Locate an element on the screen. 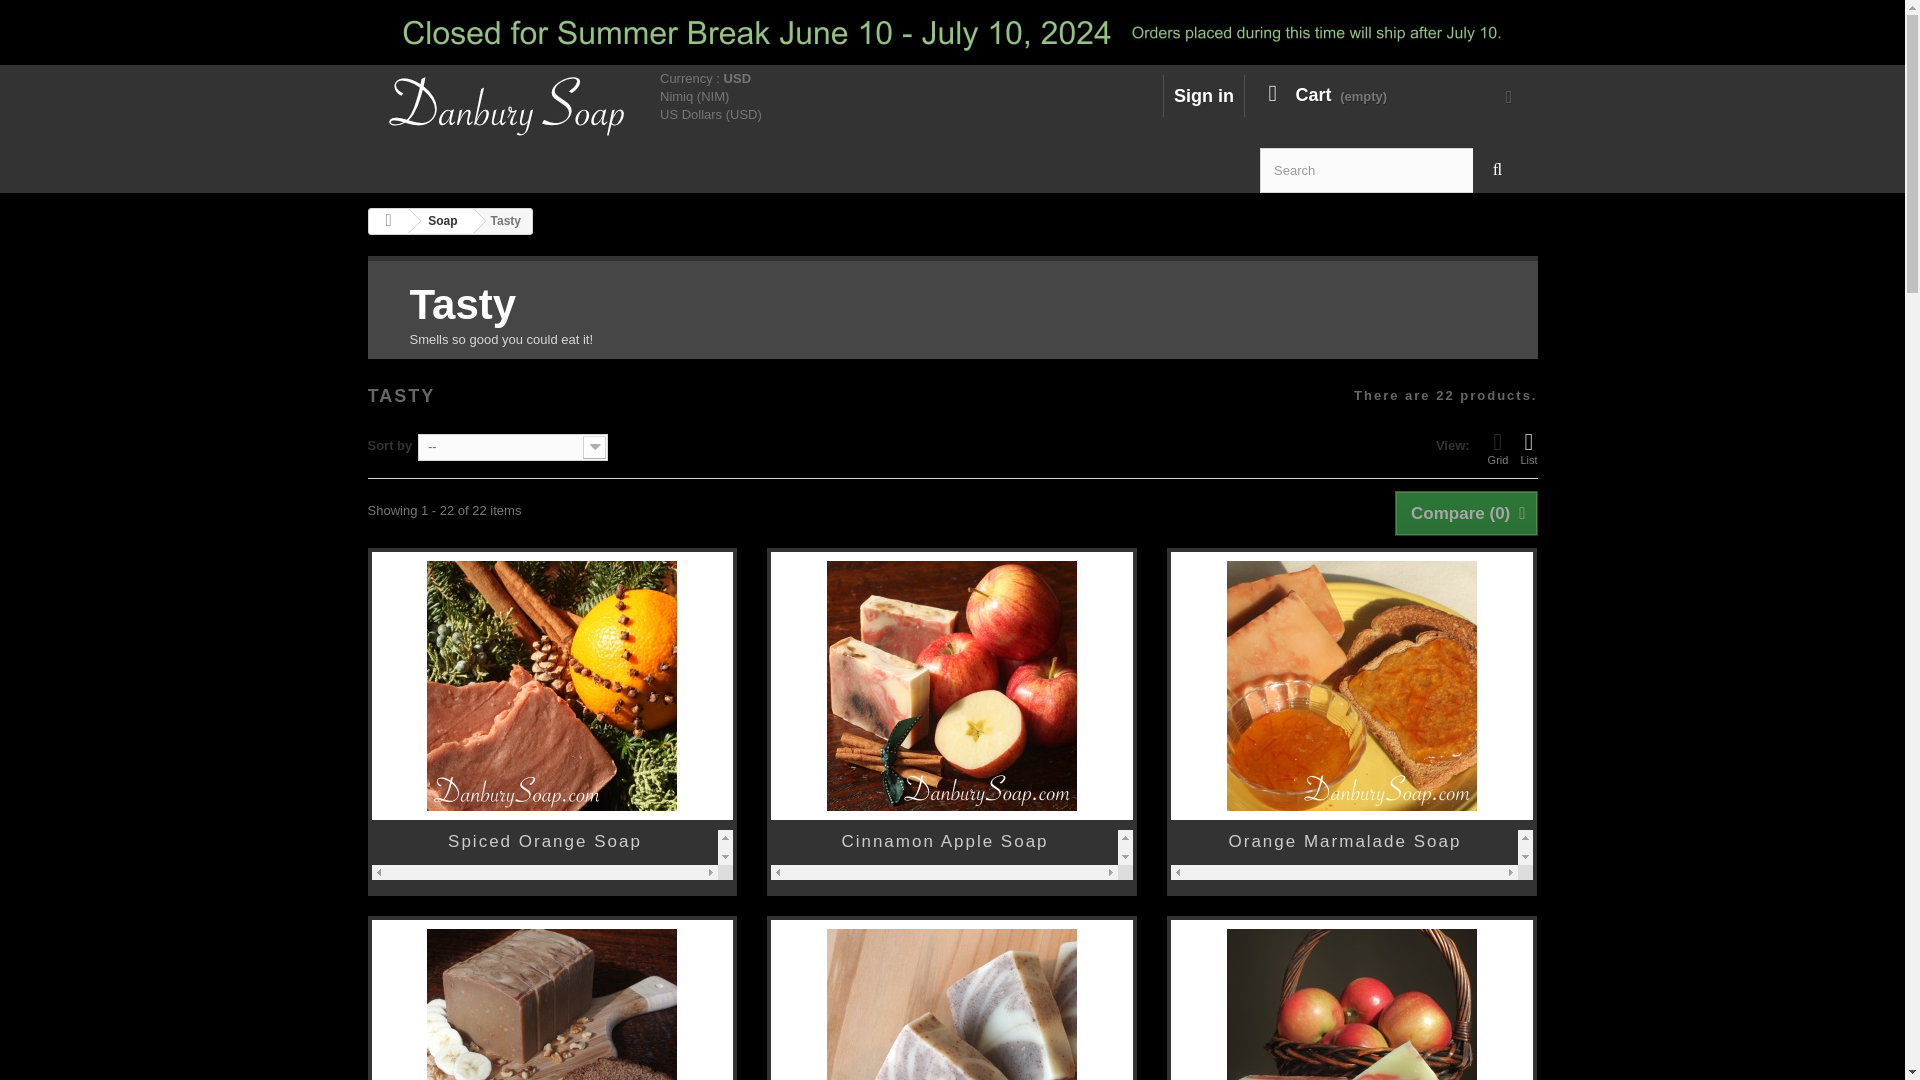 The image size is (1920, 1080). View my shopping cart is located at coordinates (1386, 96).